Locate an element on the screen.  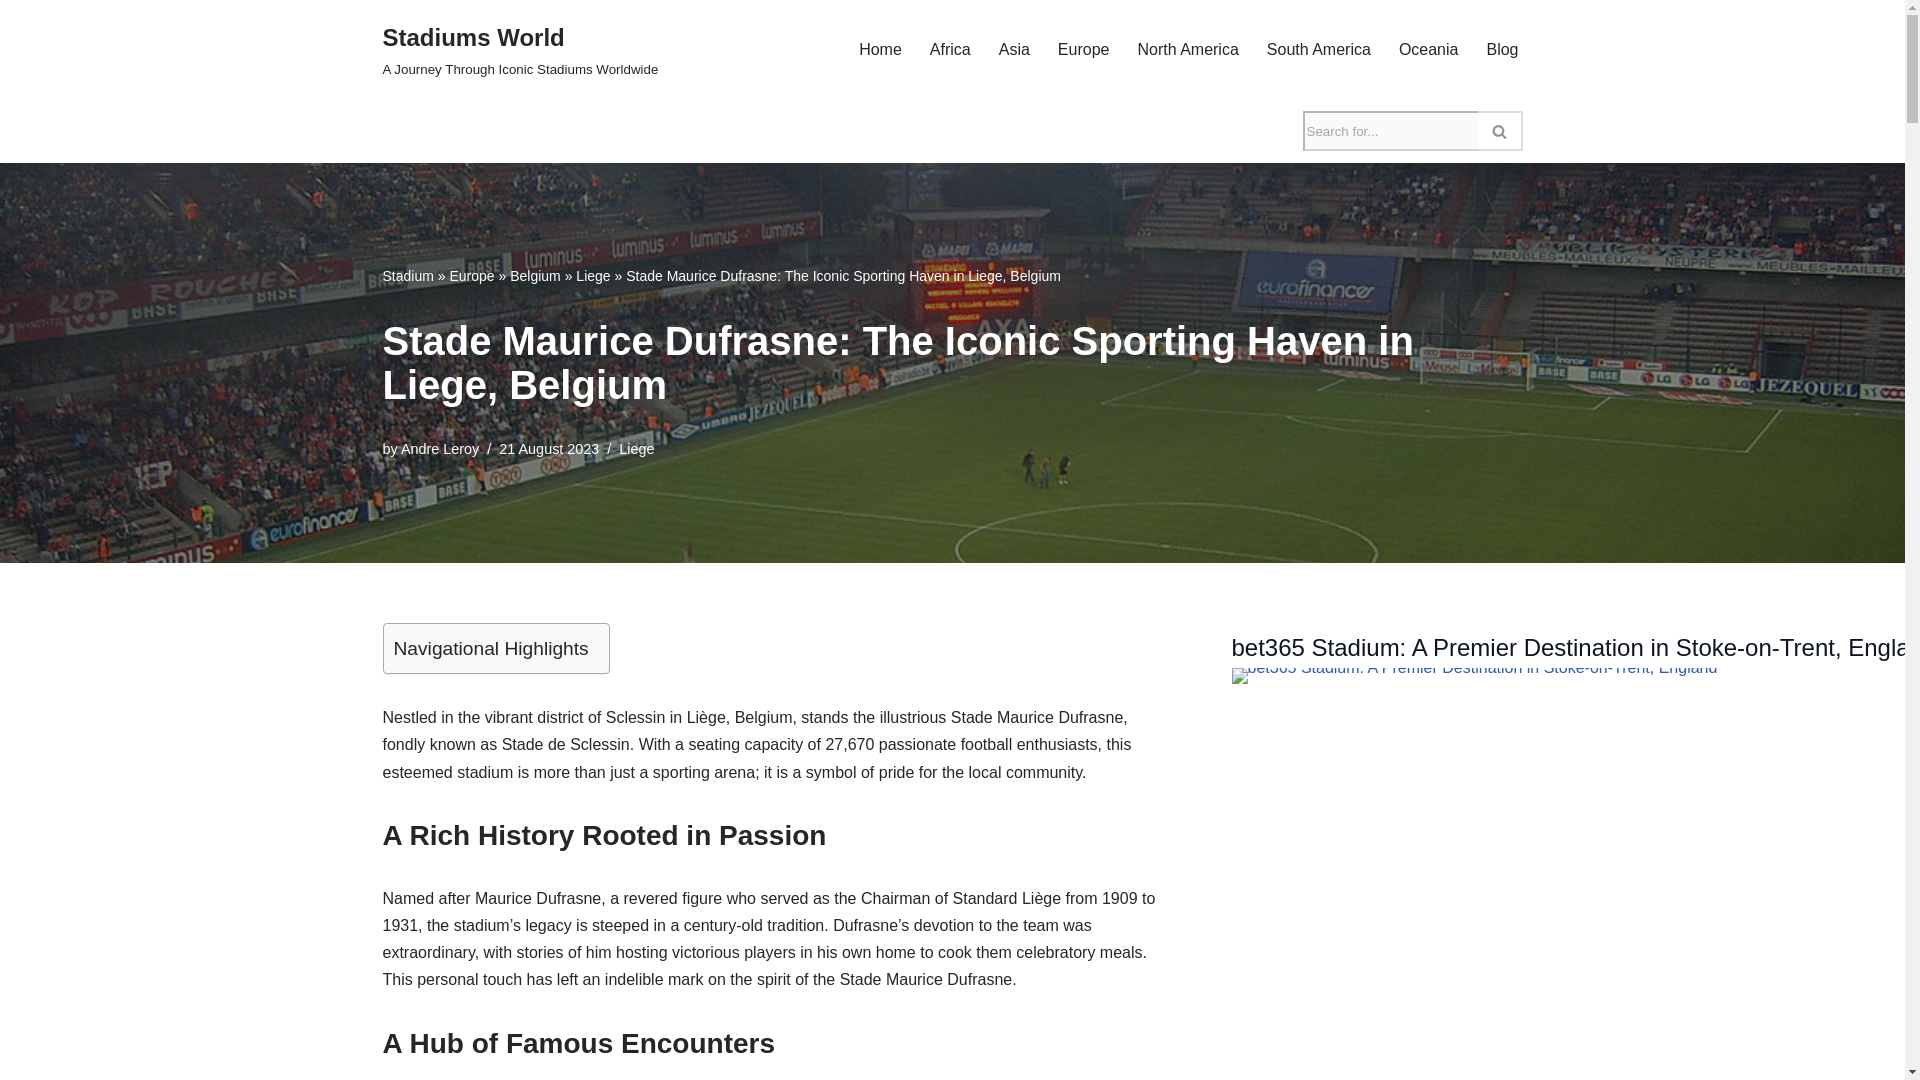
Belgium is located at coordinates (1429, 48).